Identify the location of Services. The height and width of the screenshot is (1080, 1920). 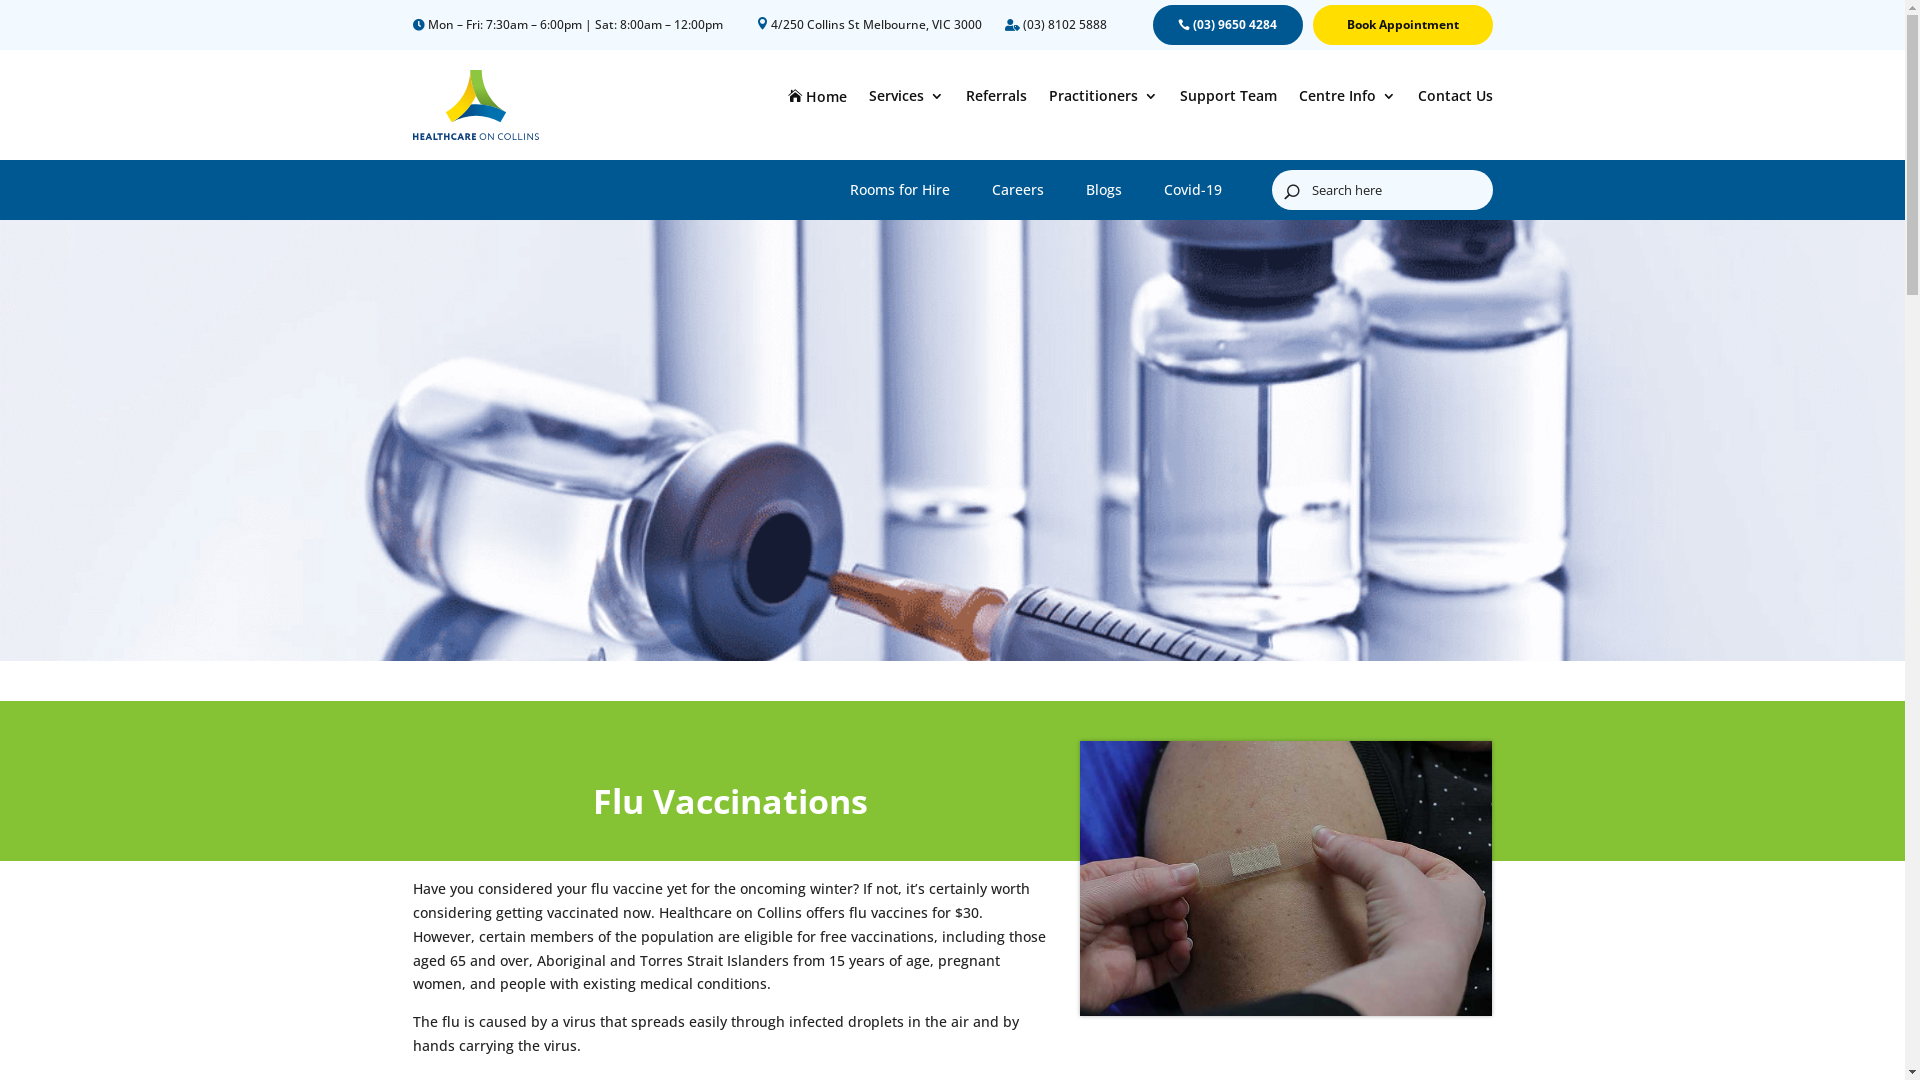
(906, 100).